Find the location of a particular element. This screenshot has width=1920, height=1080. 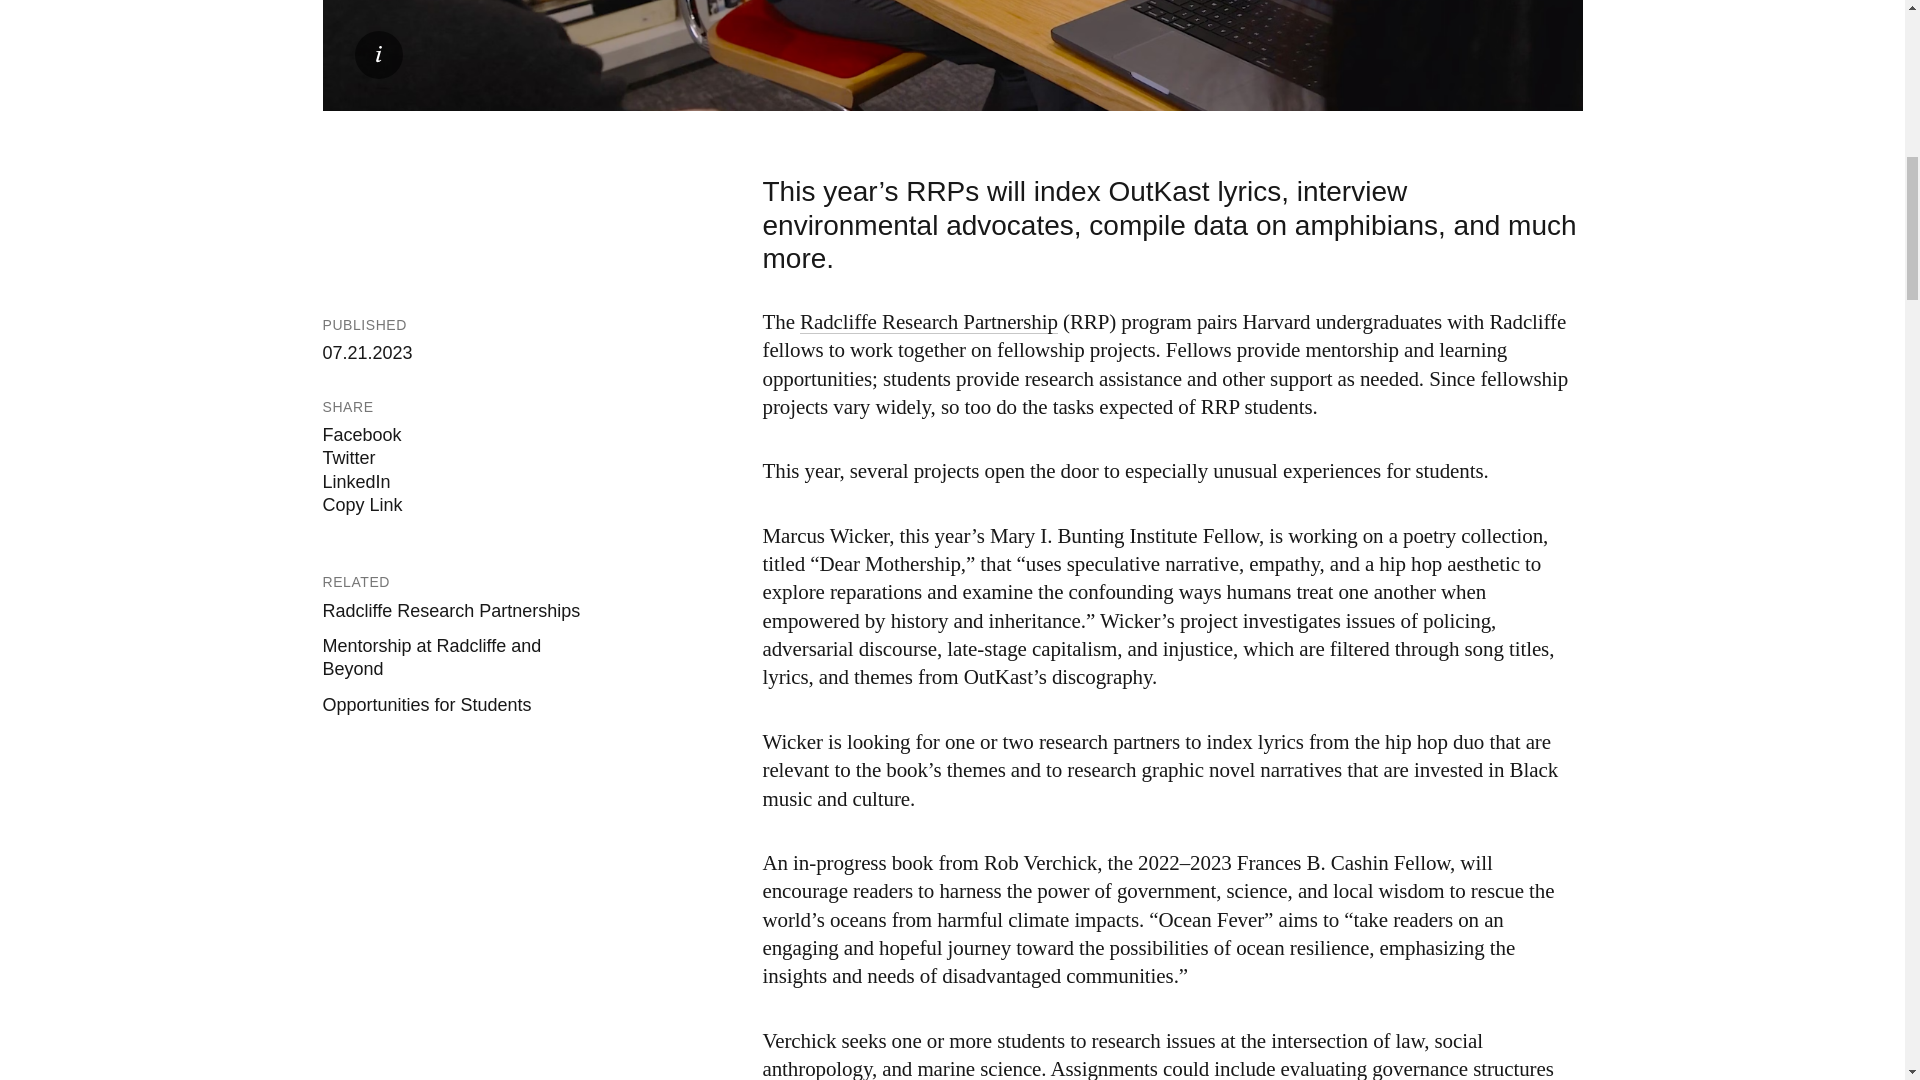

Toggle information is located at coordinates (377, 54).